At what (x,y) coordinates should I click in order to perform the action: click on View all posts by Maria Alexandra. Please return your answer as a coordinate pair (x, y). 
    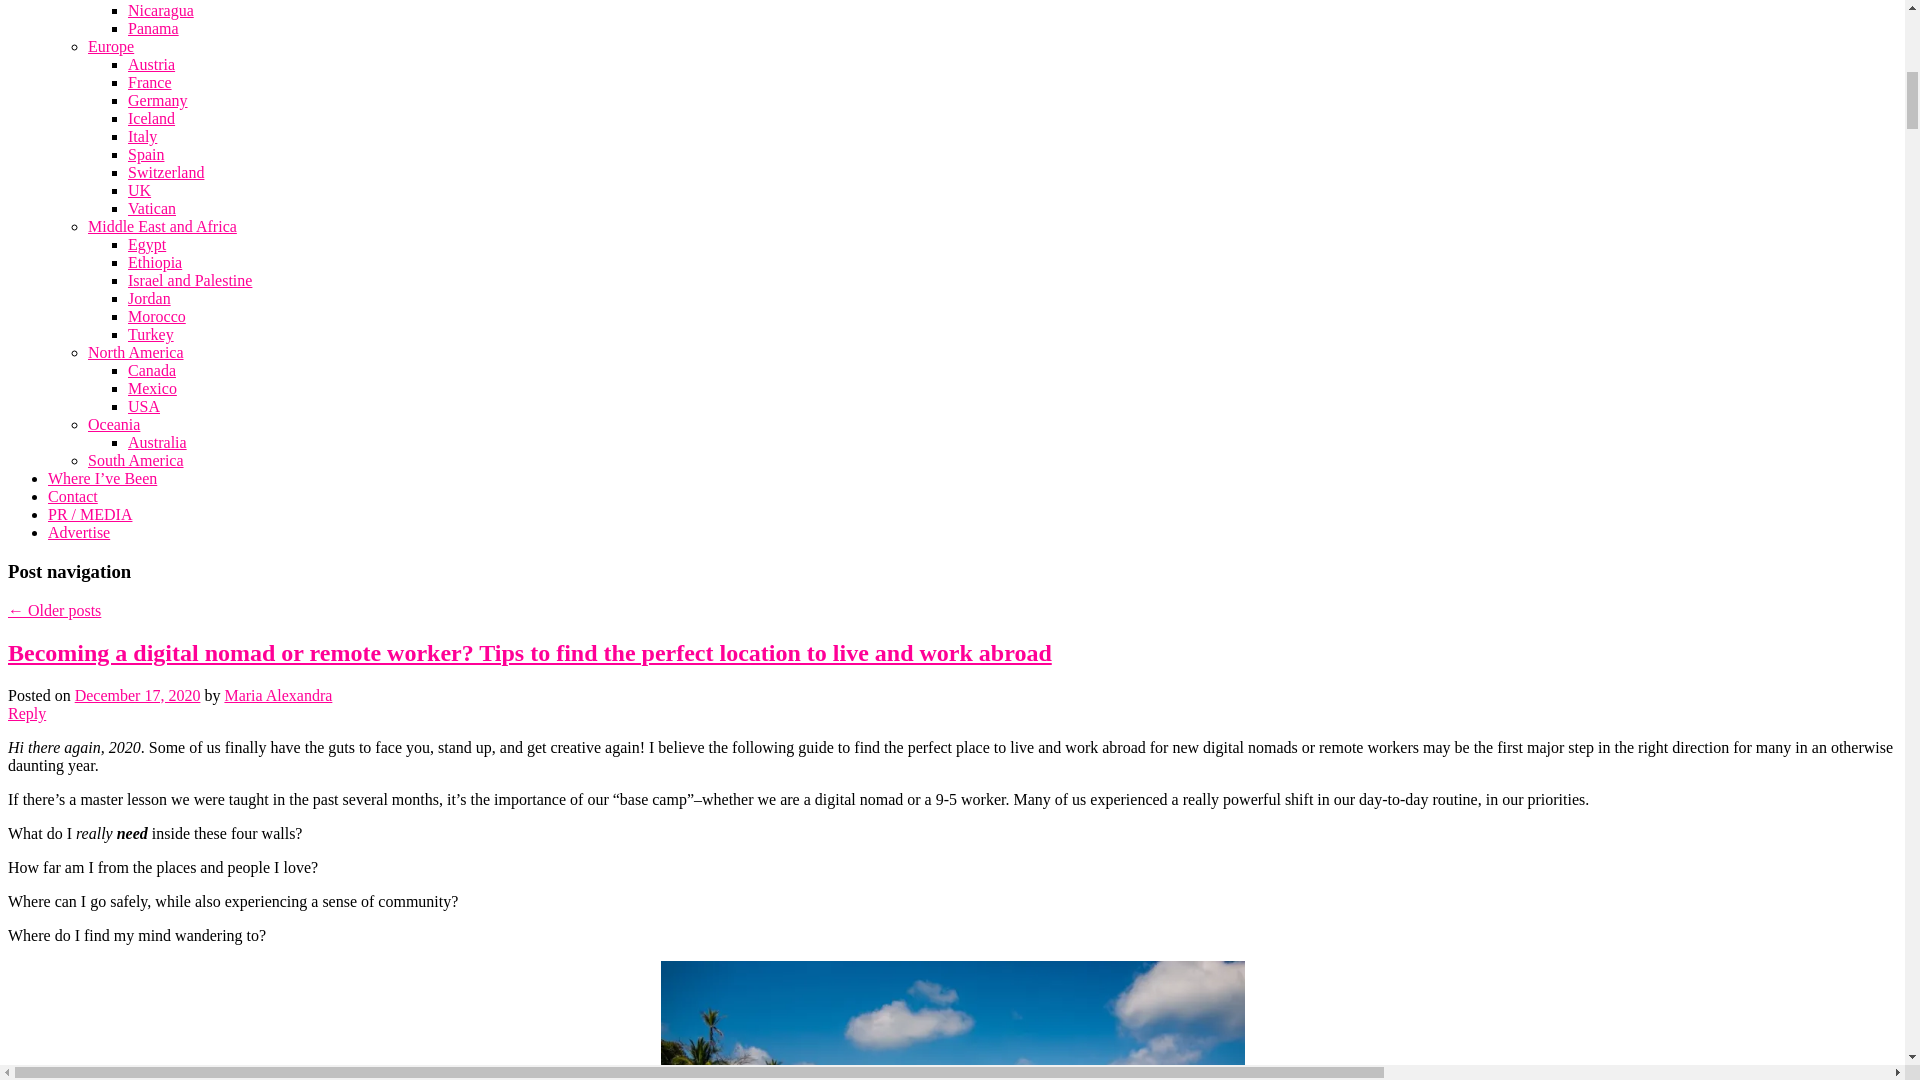
    Looking at the image, I should click on (278, 695).